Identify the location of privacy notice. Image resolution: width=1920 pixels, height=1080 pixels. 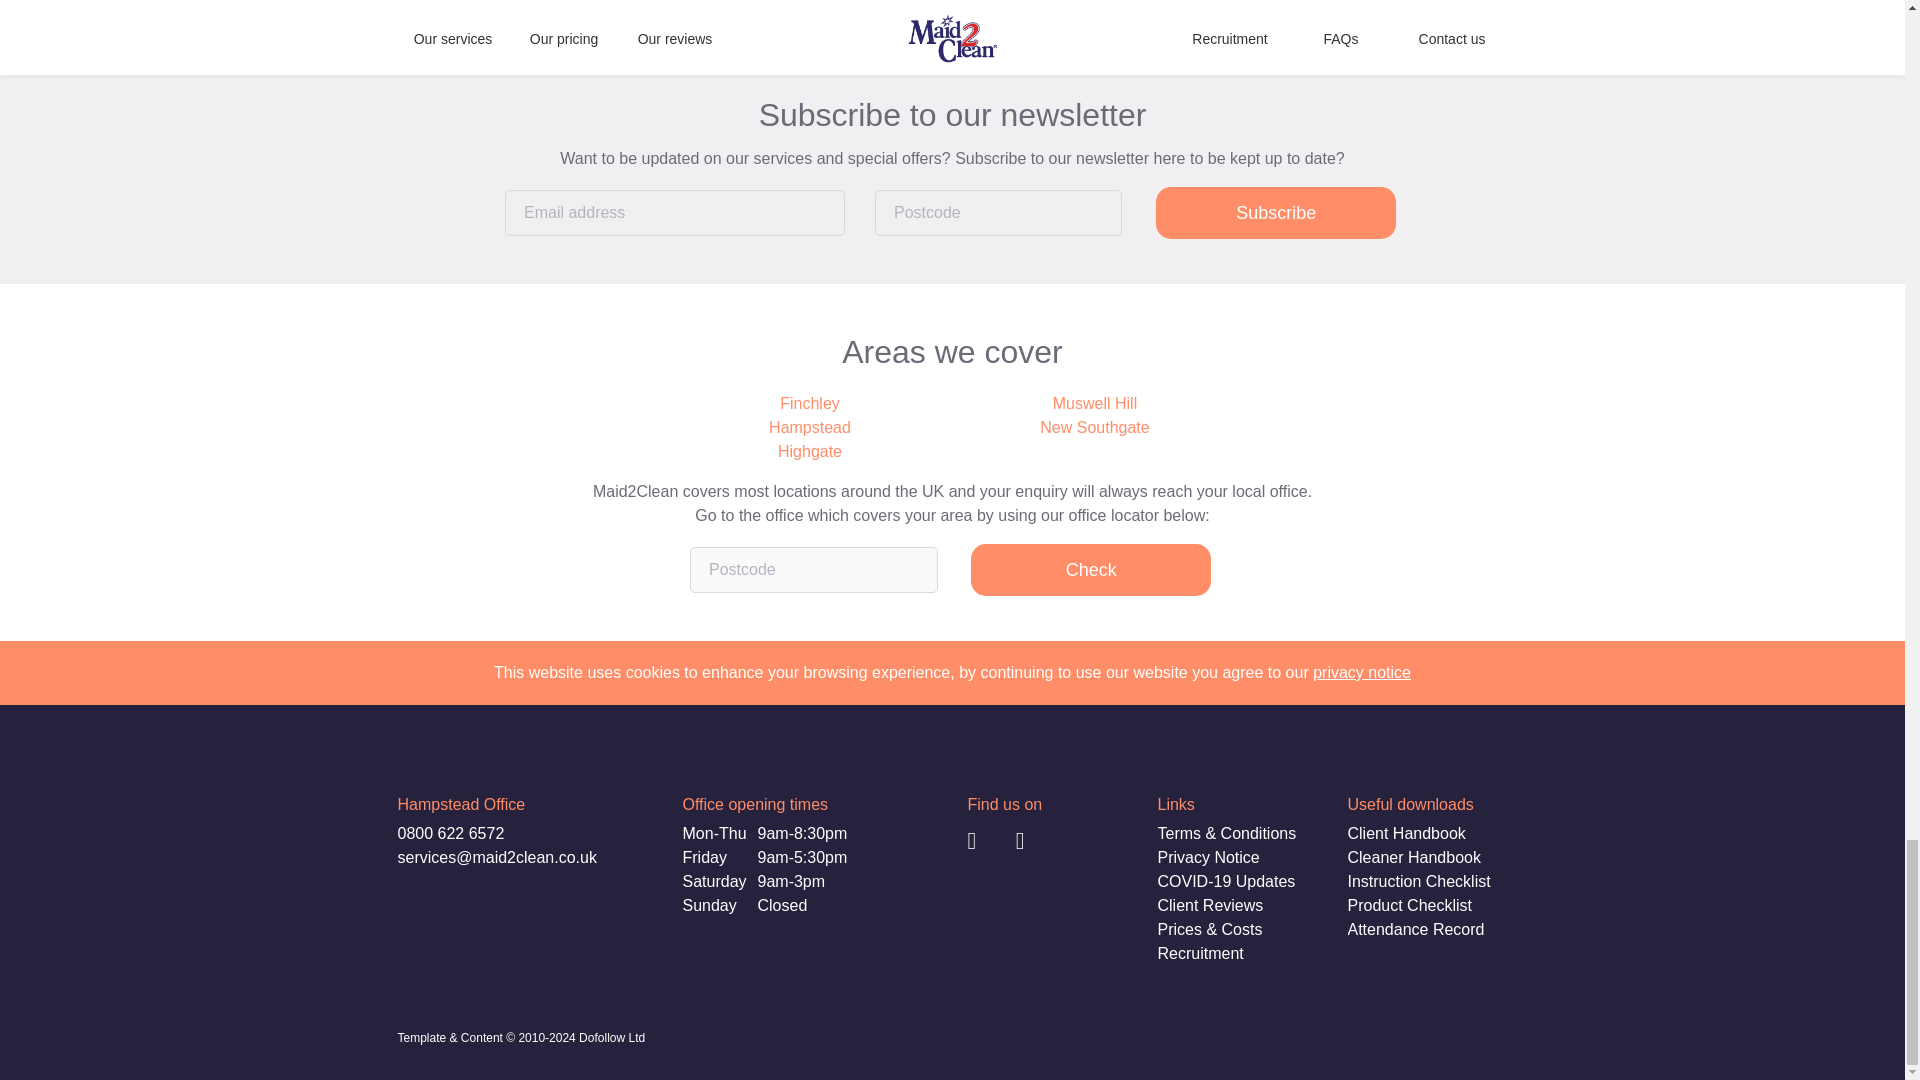
(1362, 672).